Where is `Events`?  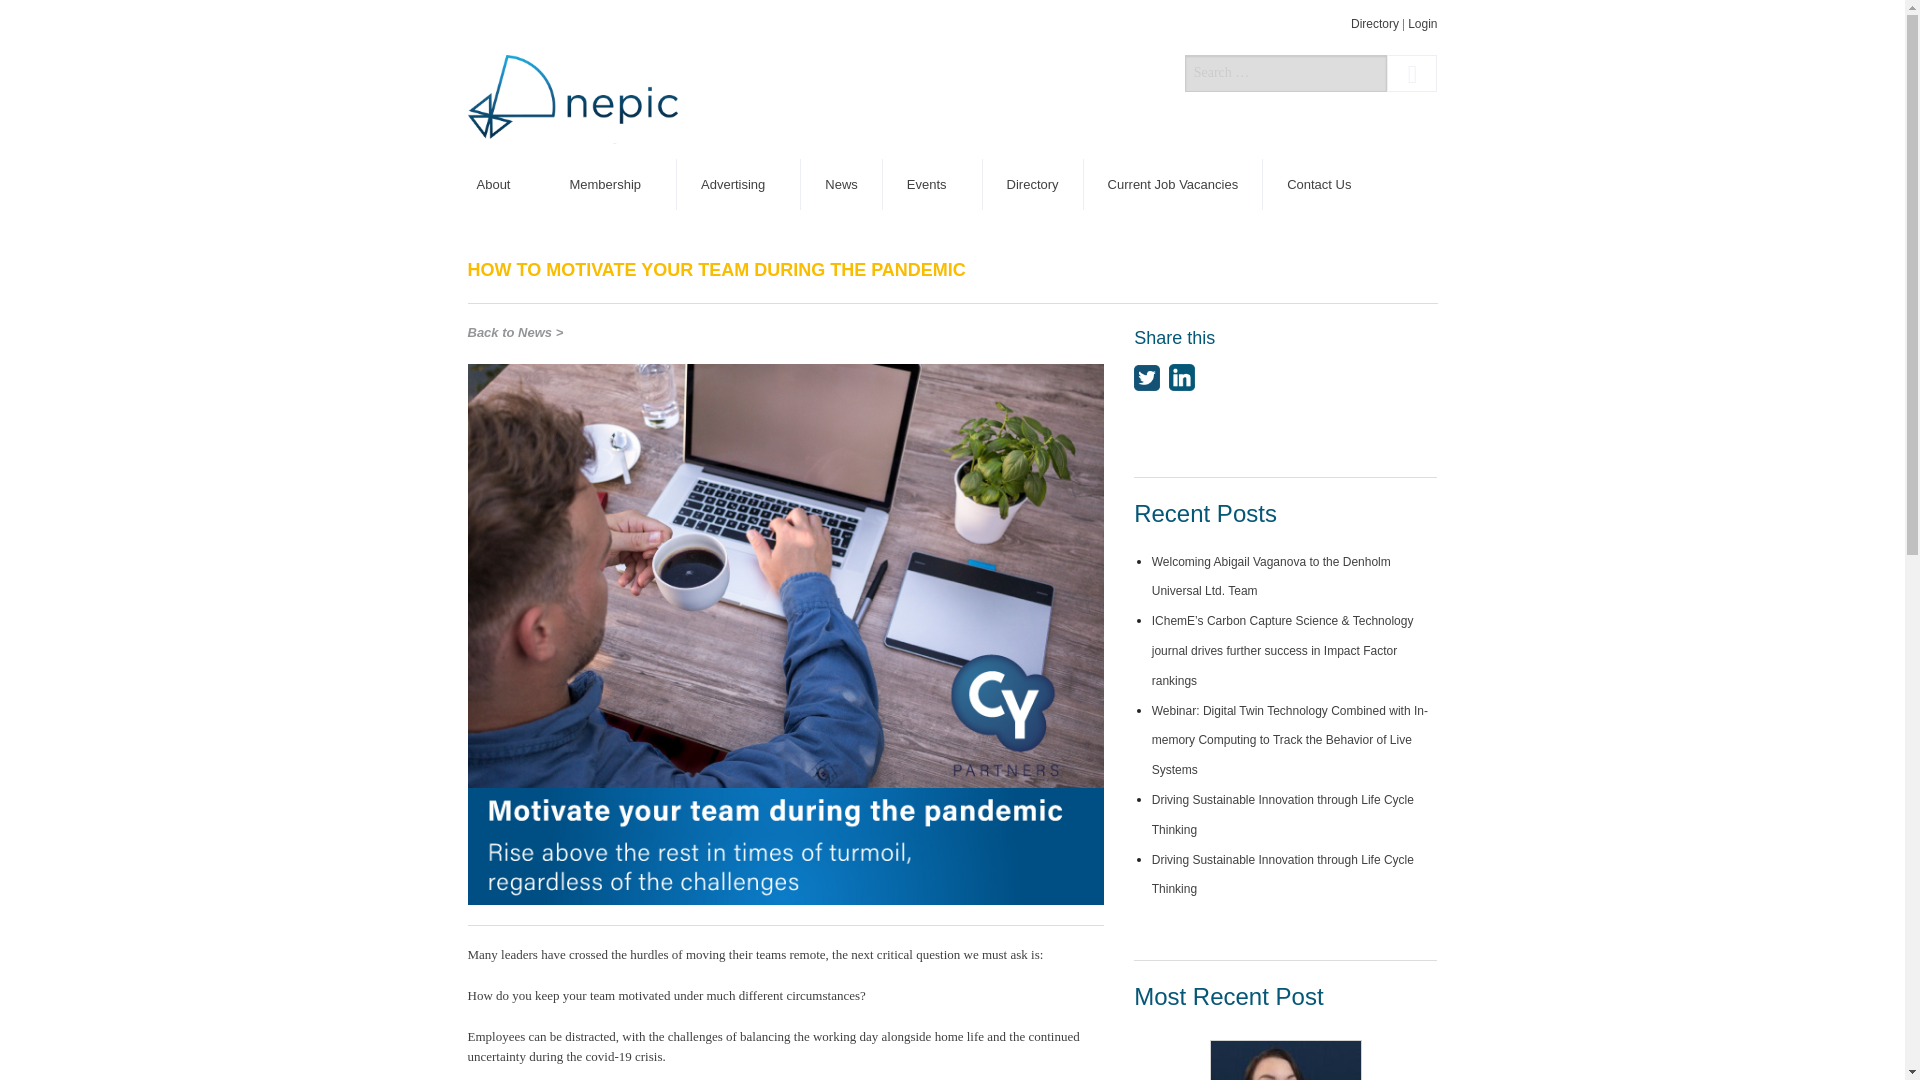
Events is located at coordinates (933, 184).